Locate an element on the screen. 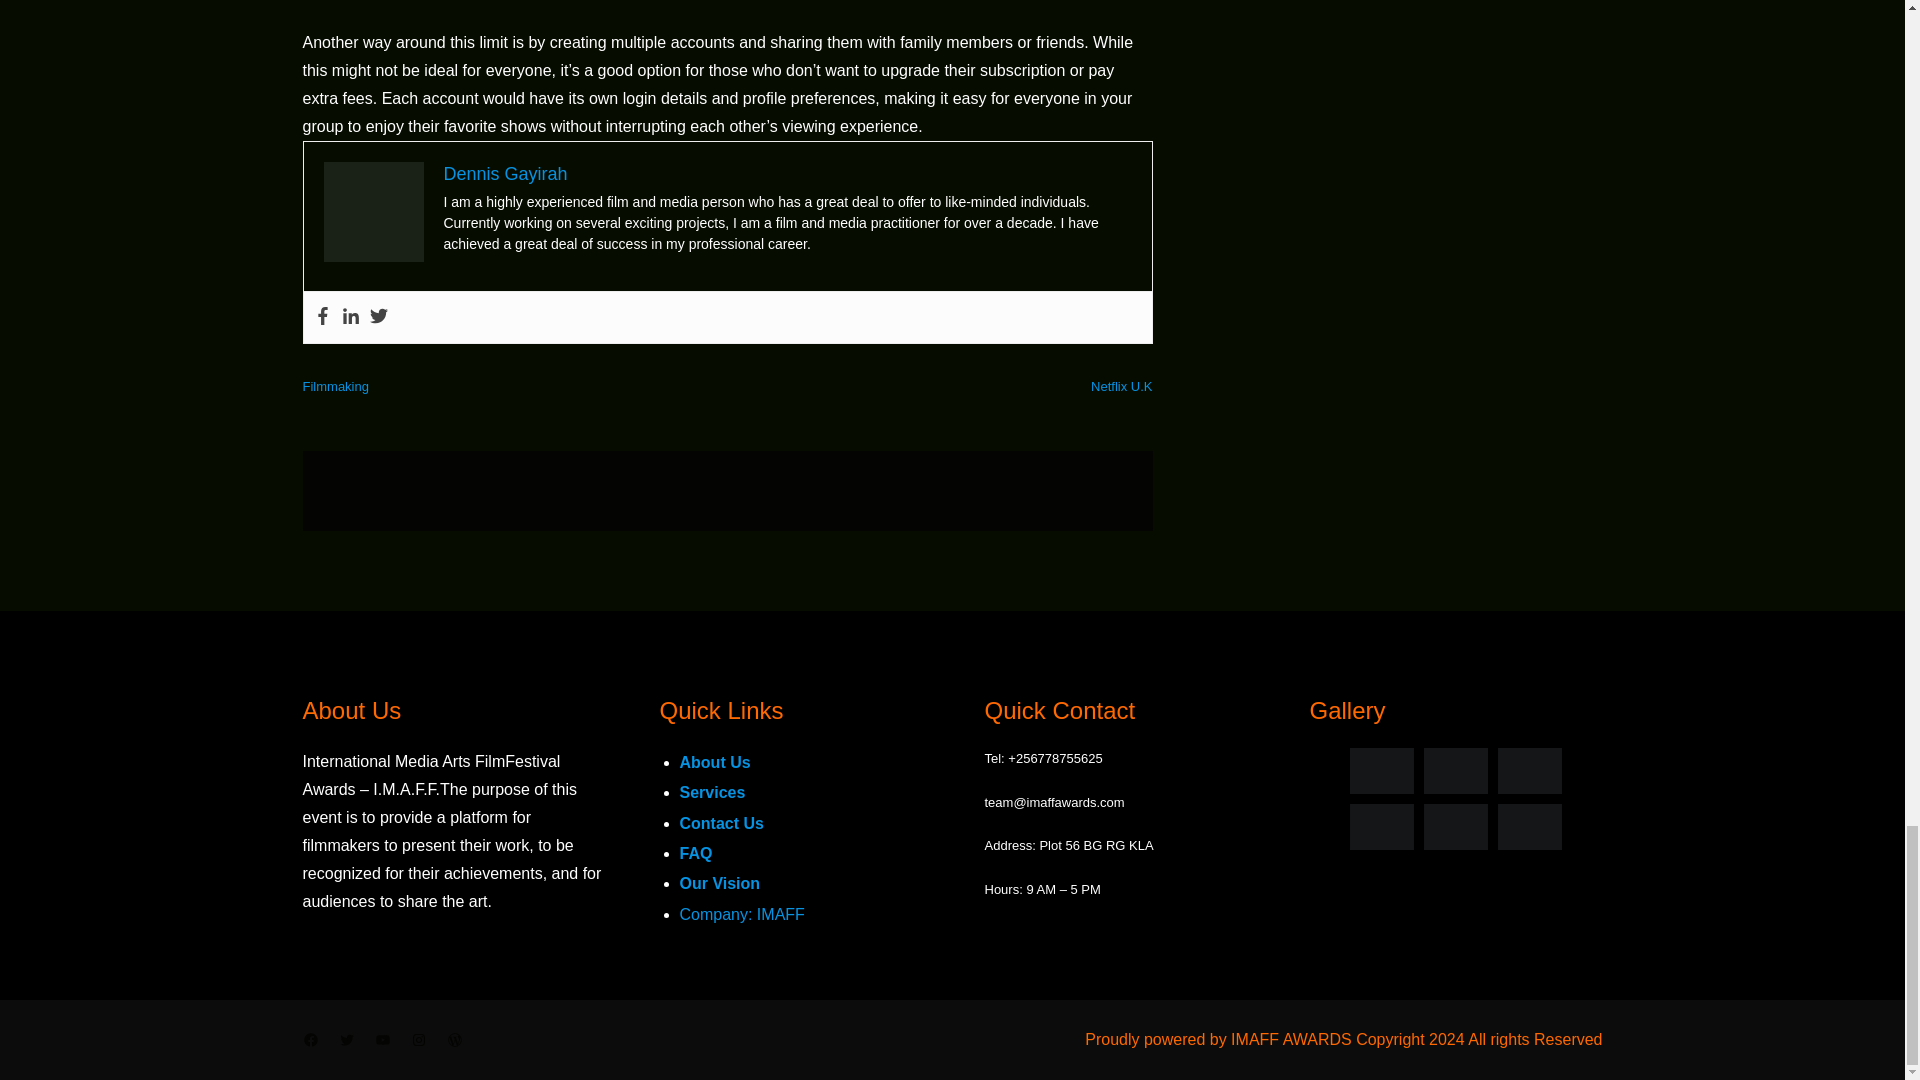 The width and height of the screenshot is (1920, 1080). Netflix U.K is located at coordinates (1121, 386).